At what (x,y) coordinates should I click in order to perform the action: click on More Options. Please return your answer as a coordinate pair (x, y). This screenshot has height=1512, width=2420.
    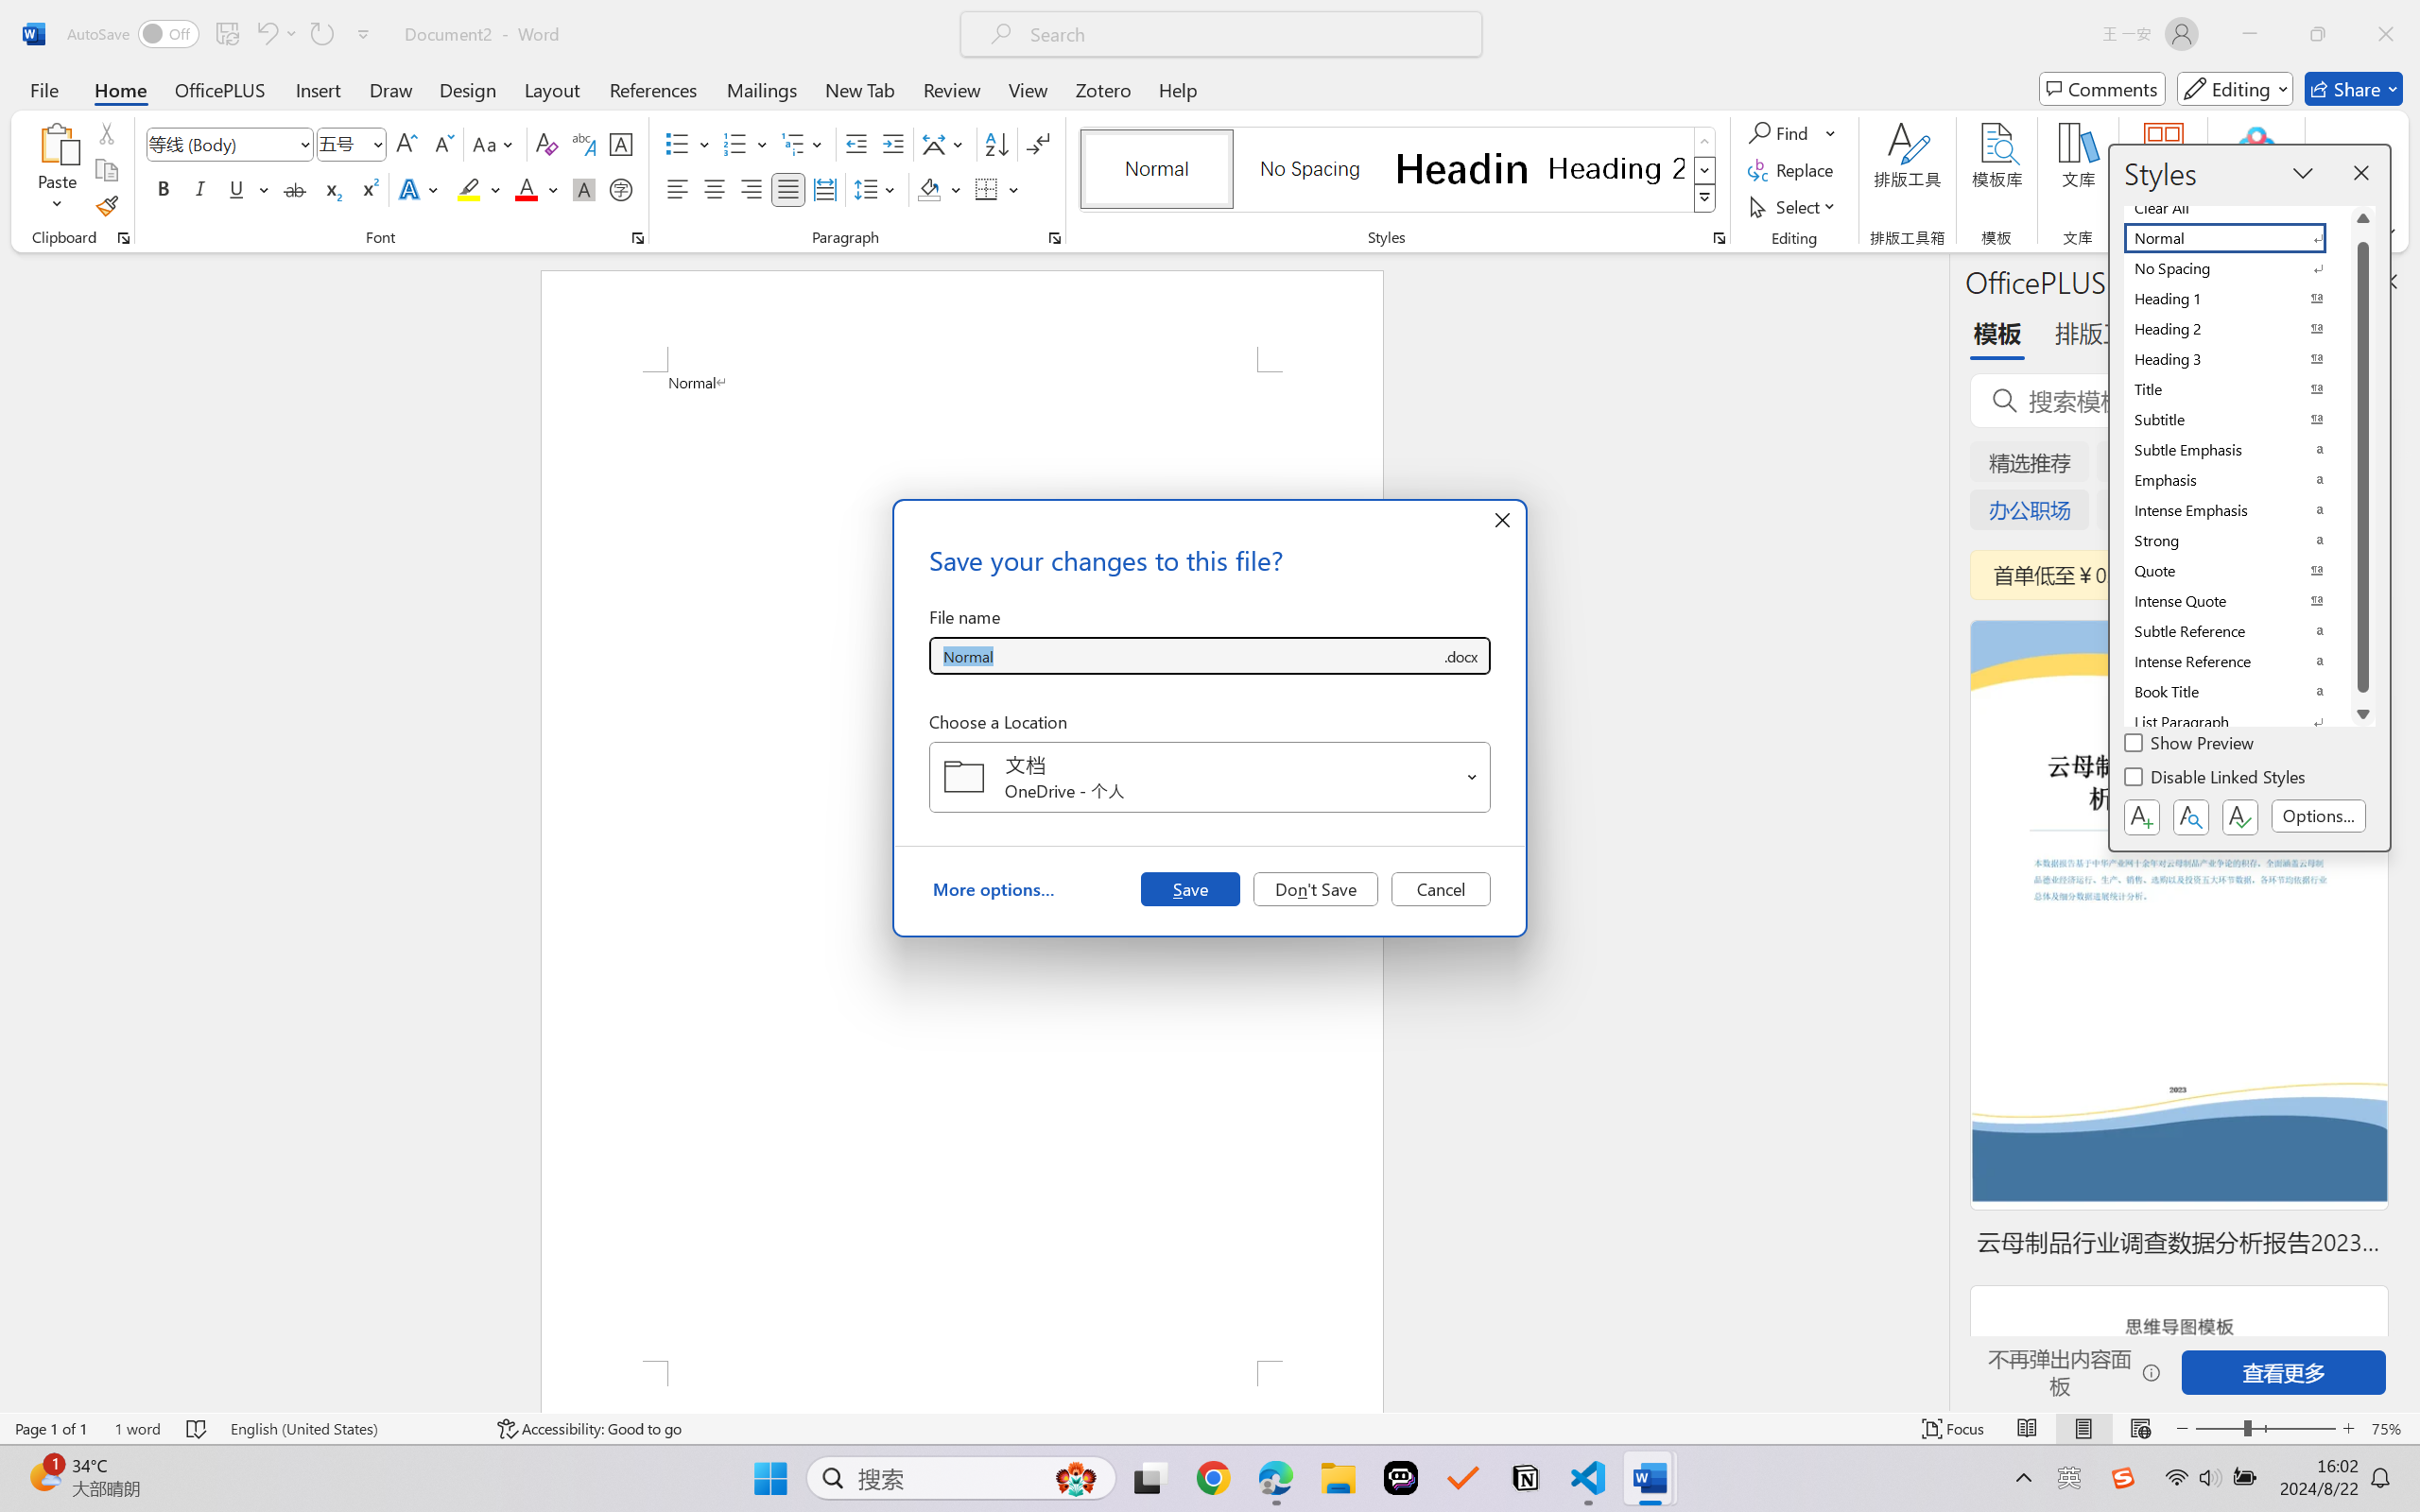
    Looking at the image, I should click on (1832, 132).